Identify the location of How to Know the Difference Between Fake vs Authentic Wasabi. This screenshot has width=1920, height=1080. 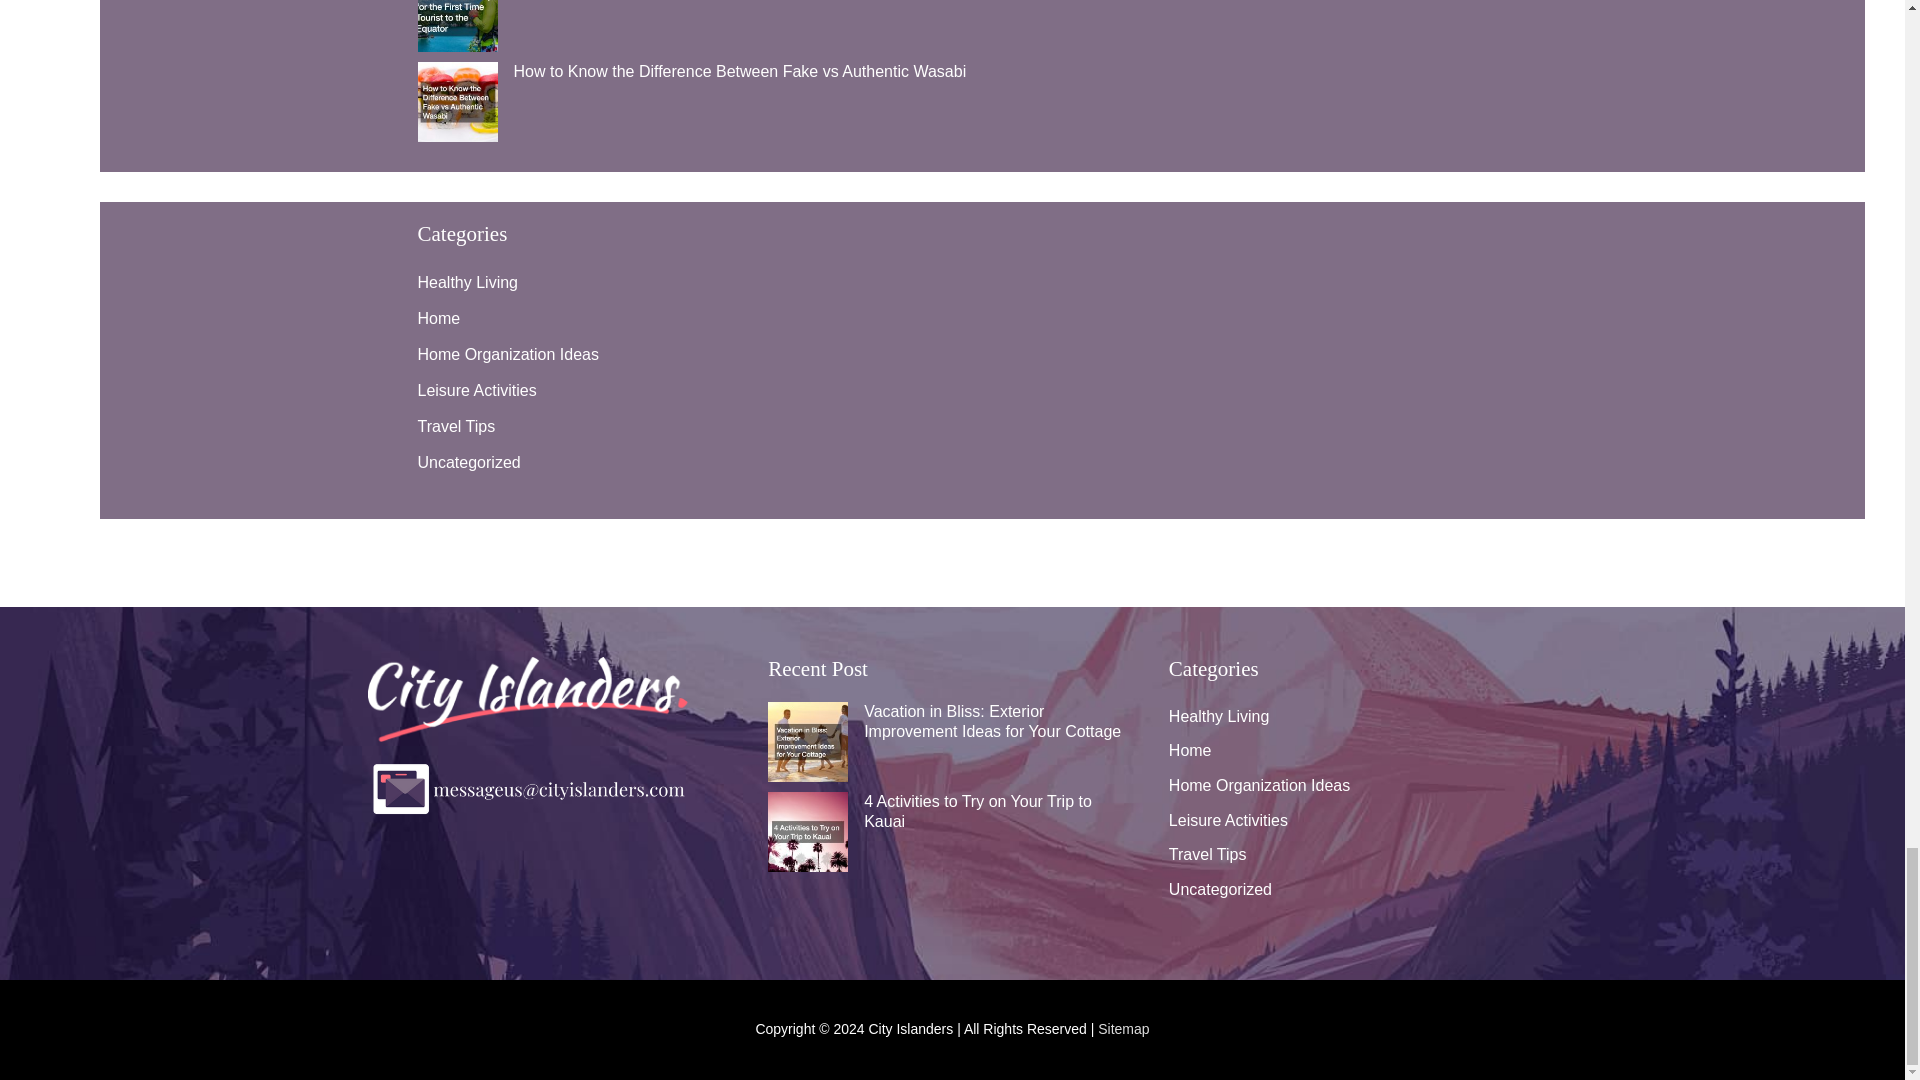
(740, 70).